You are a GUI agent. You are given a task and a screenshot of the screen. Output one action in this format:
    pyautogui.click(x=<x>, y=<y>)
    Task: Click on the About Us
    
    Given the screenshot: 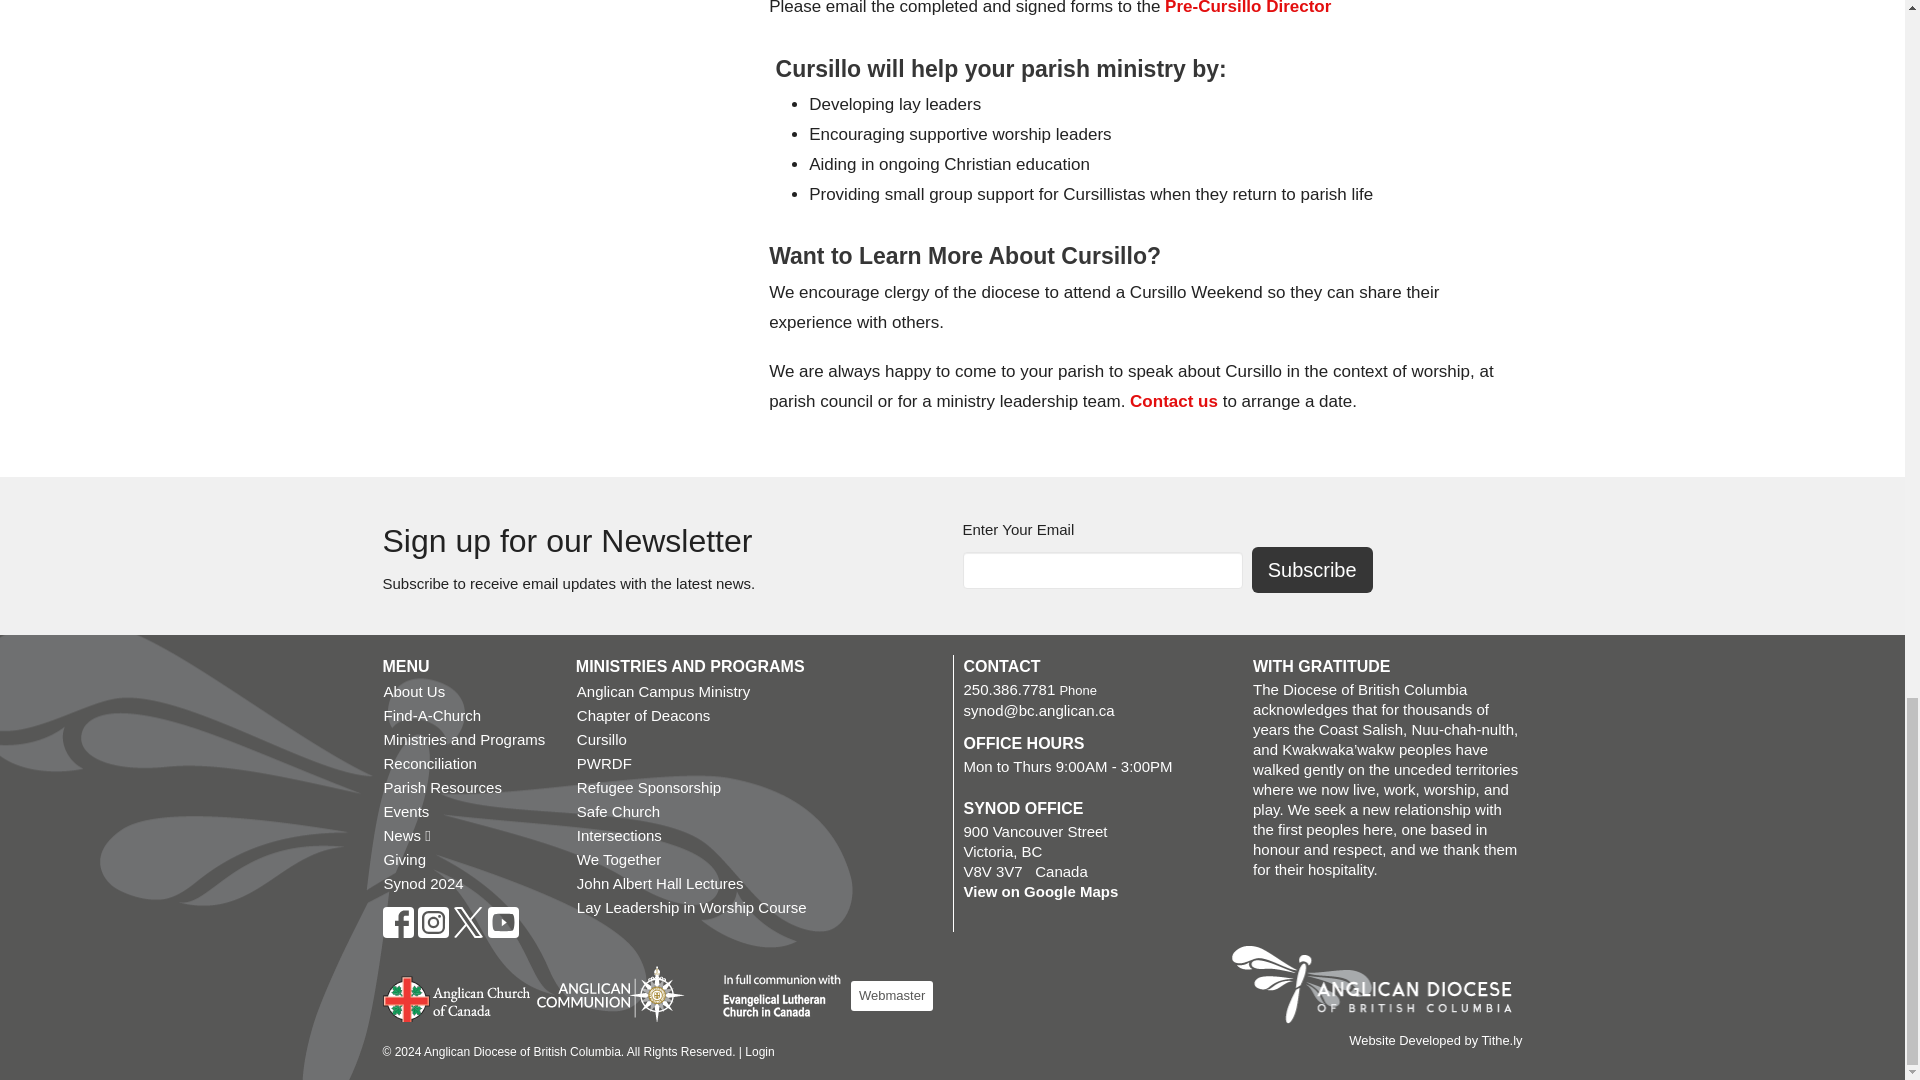 What is the action you would take?
    pyautogui.click(x=468, y=692)
    